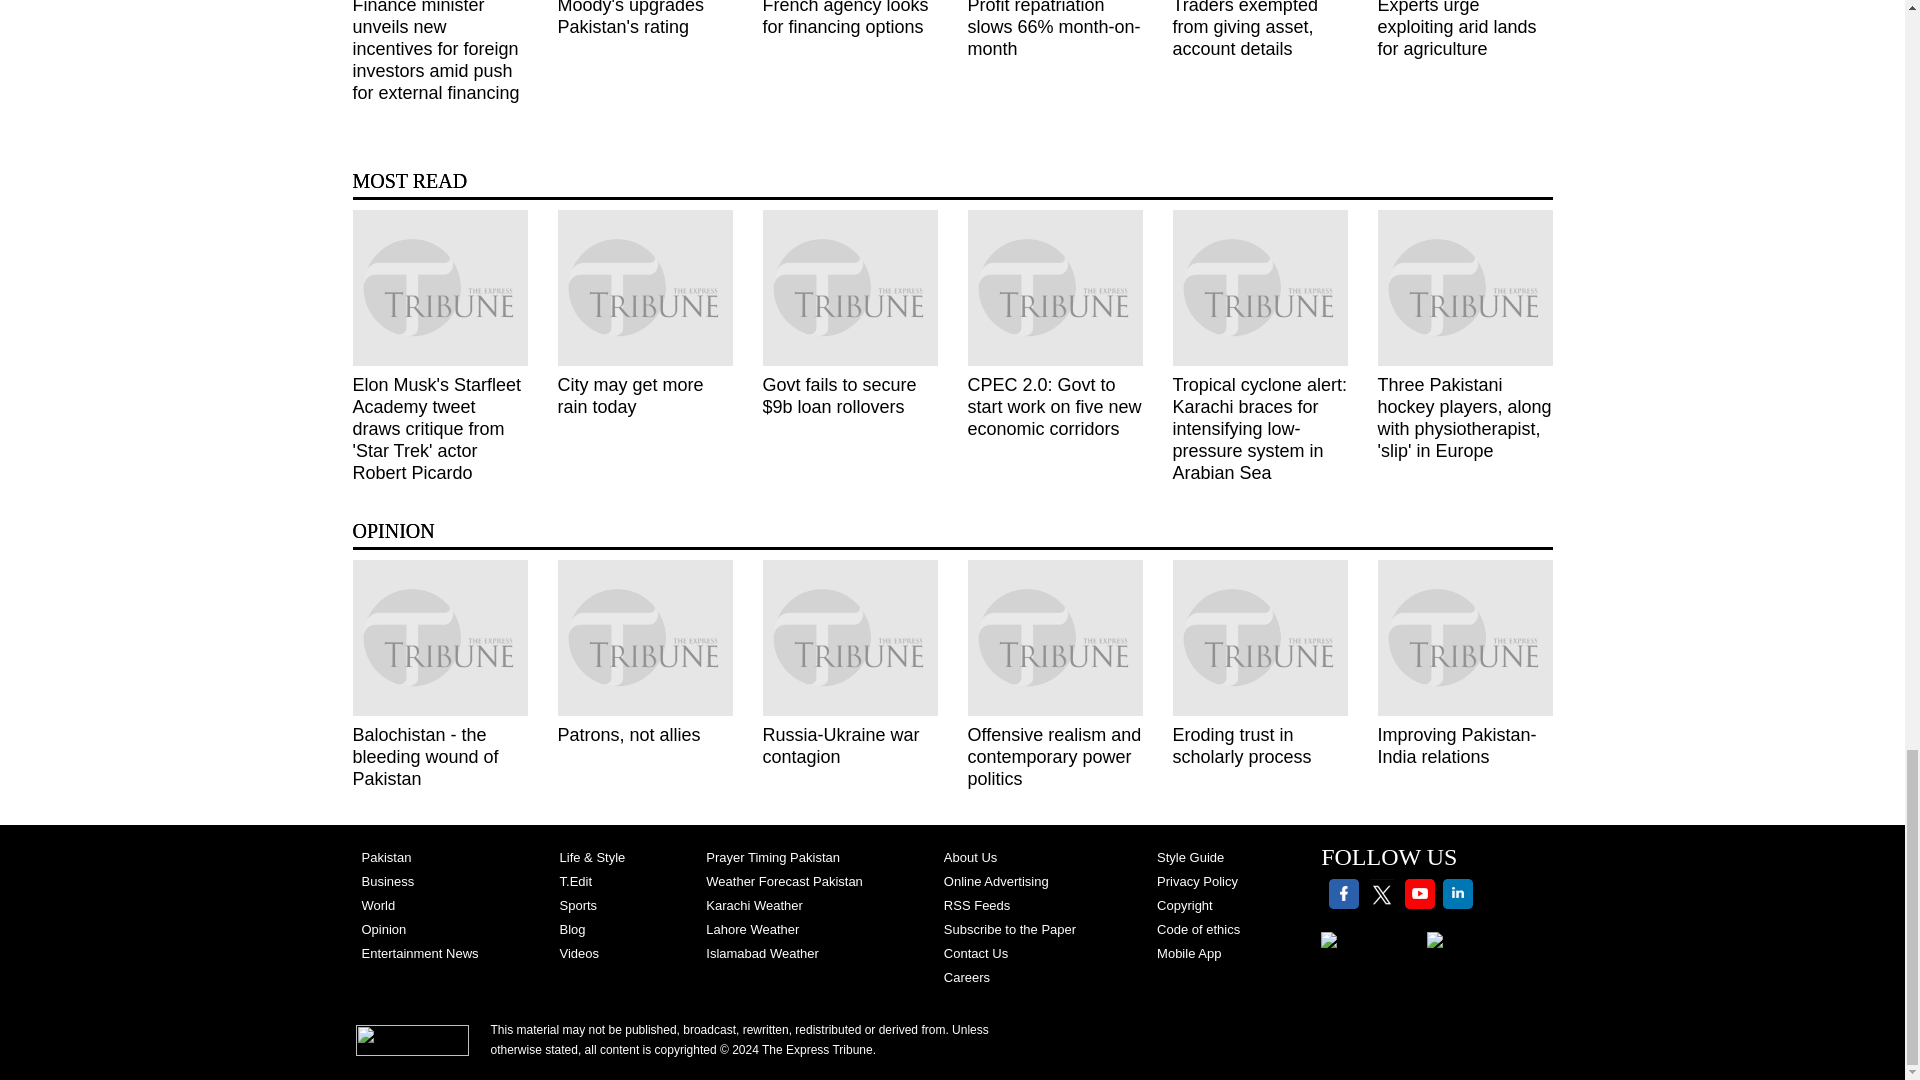 This screenshot has width=1920, height=1080. Describe the element at coordinates (438, 638) in the screenshot. I see `balochistan   the bleeding wound of pakistan` at that location.